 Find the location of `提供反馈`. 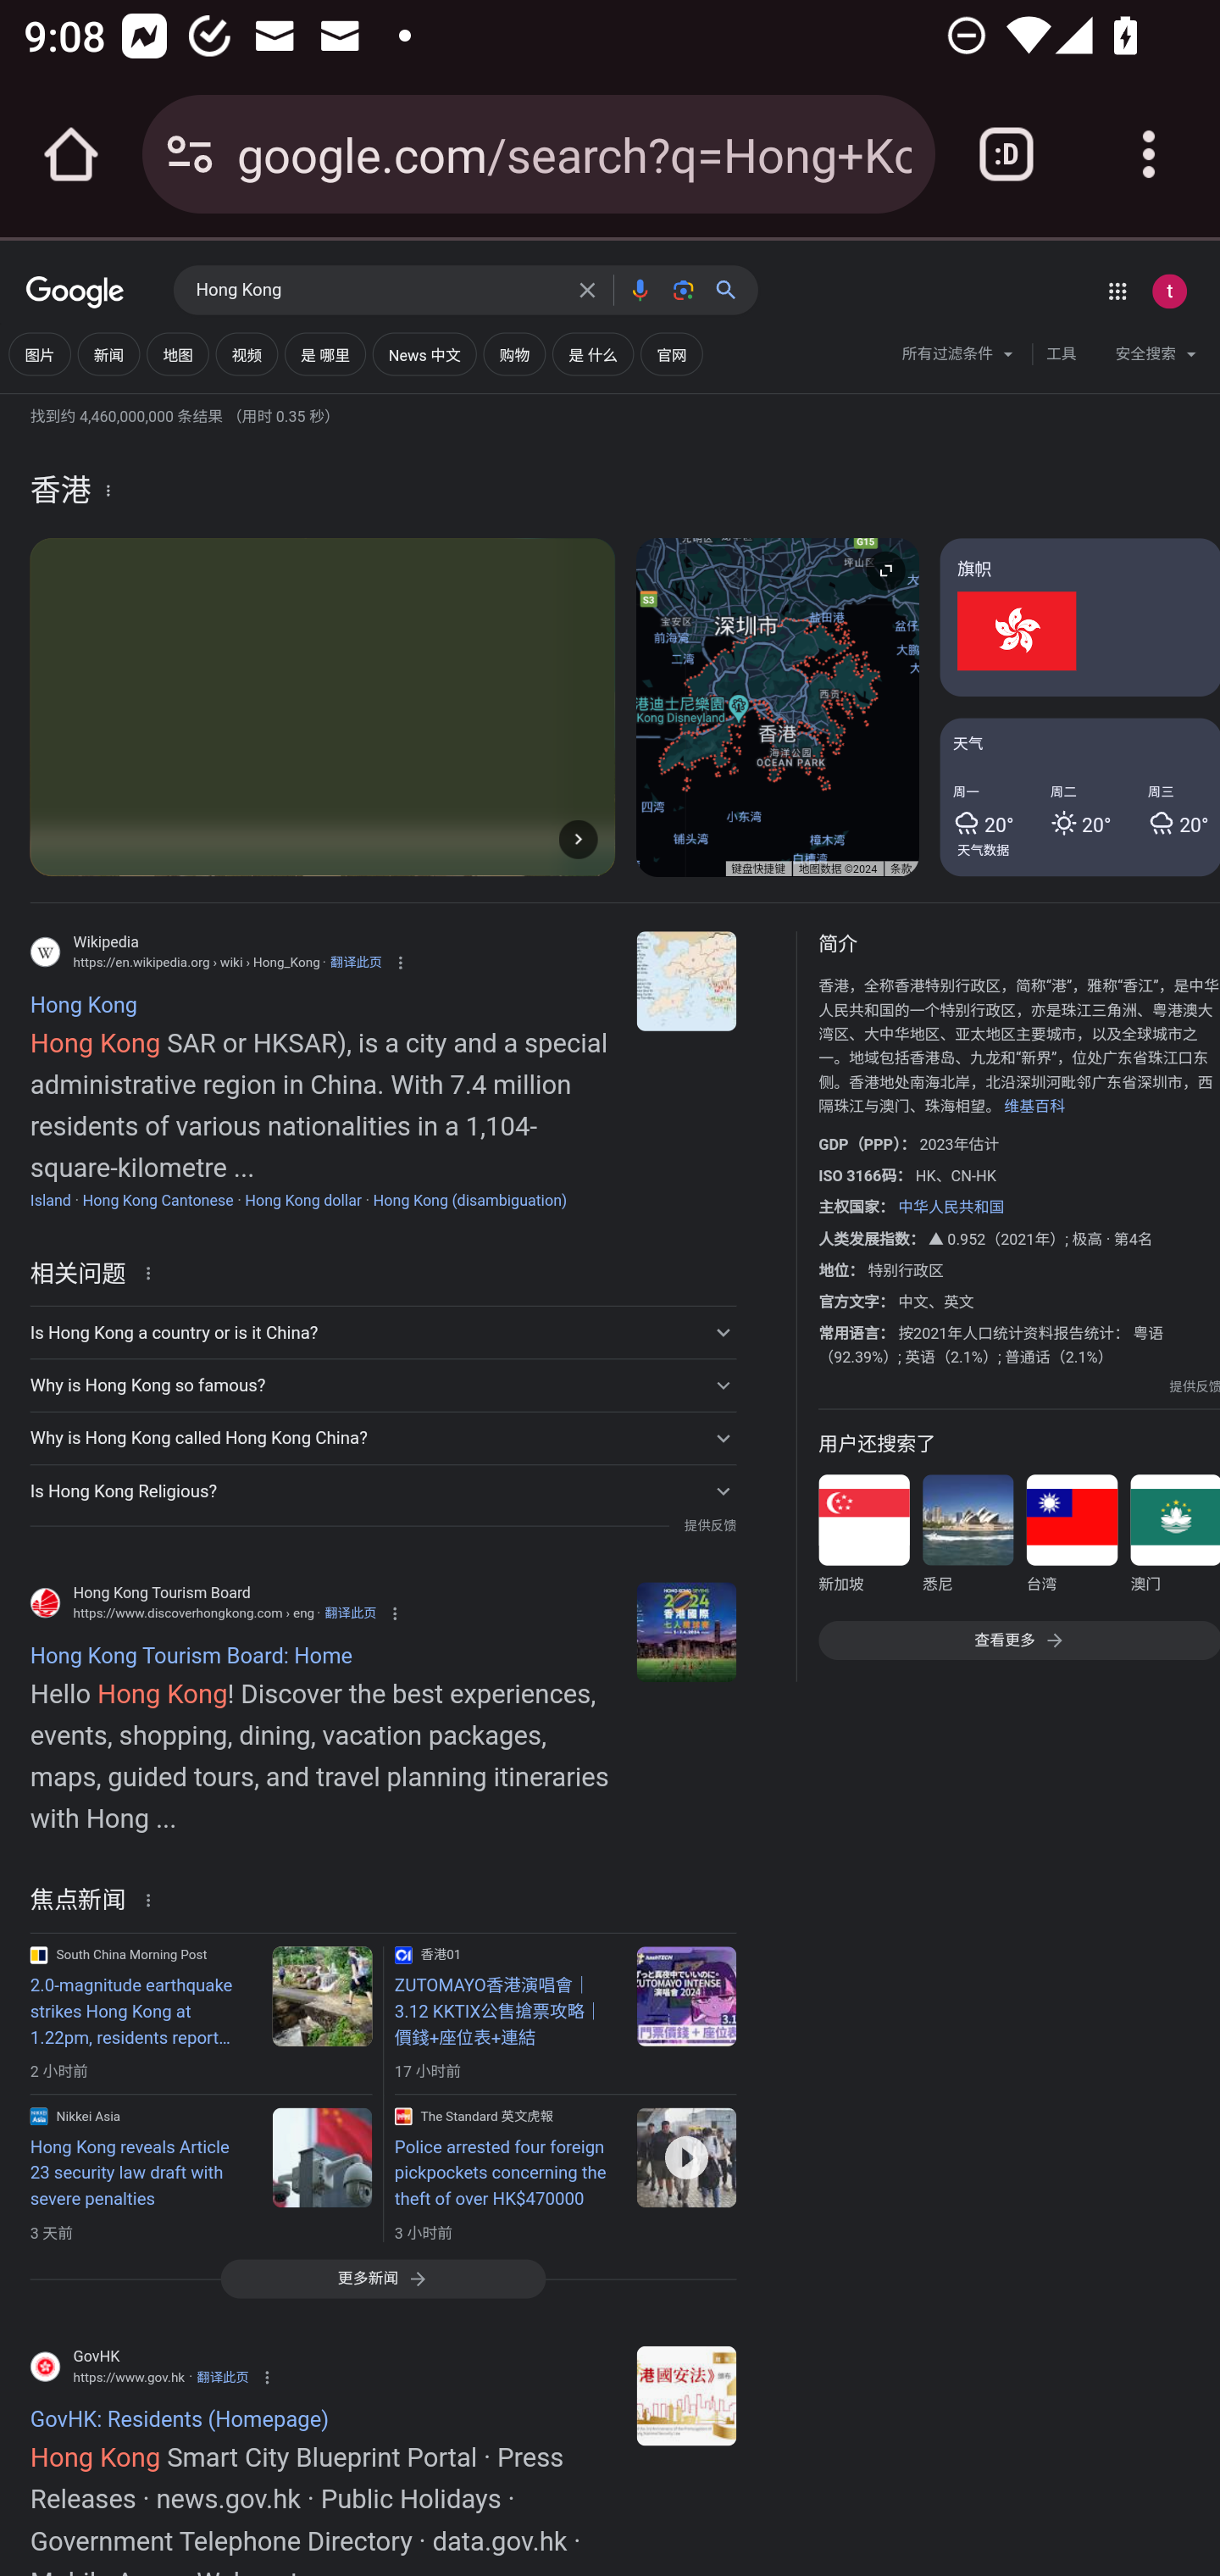

提供反馈 is located at coordinates (1195, 1386).